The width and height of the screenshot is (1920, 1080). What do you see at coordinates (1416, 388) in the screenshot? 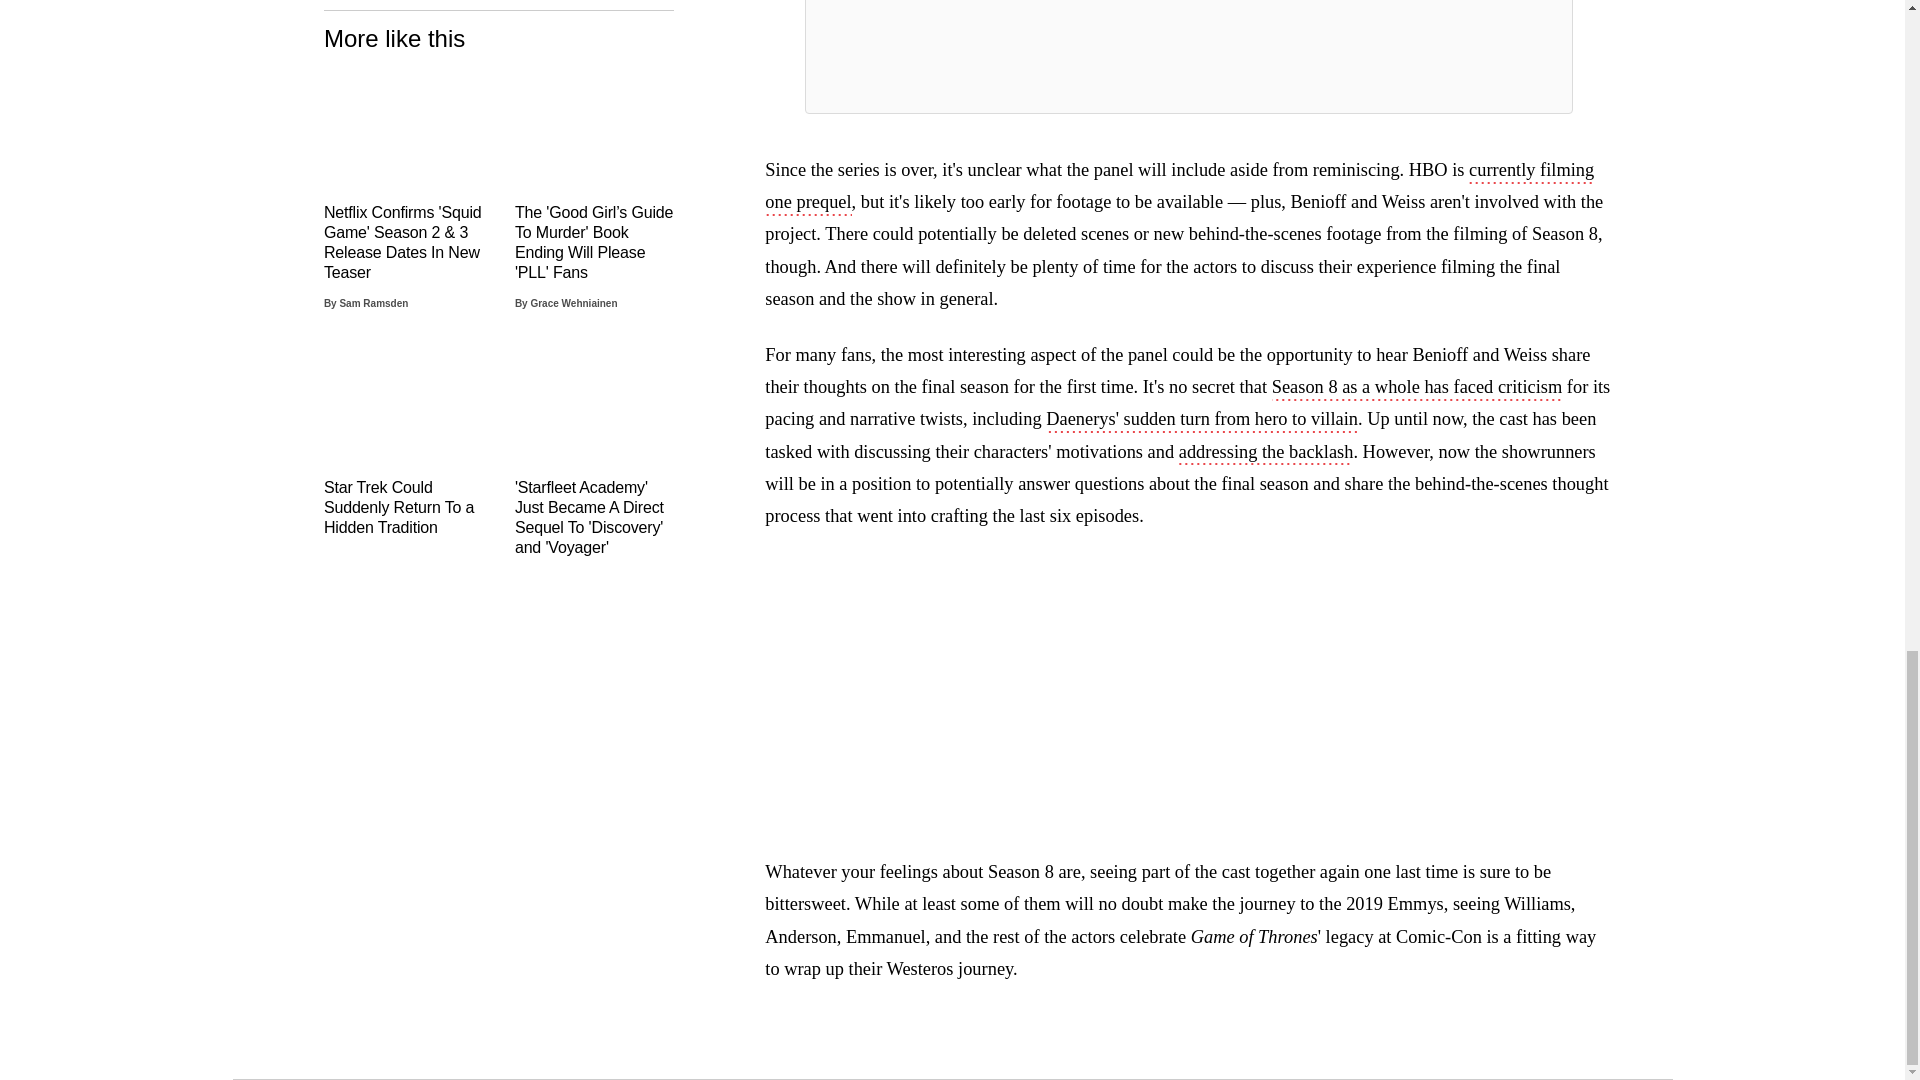
I see `Season 8 as a whole has faced criticism` at bounding box center [1416, 388].